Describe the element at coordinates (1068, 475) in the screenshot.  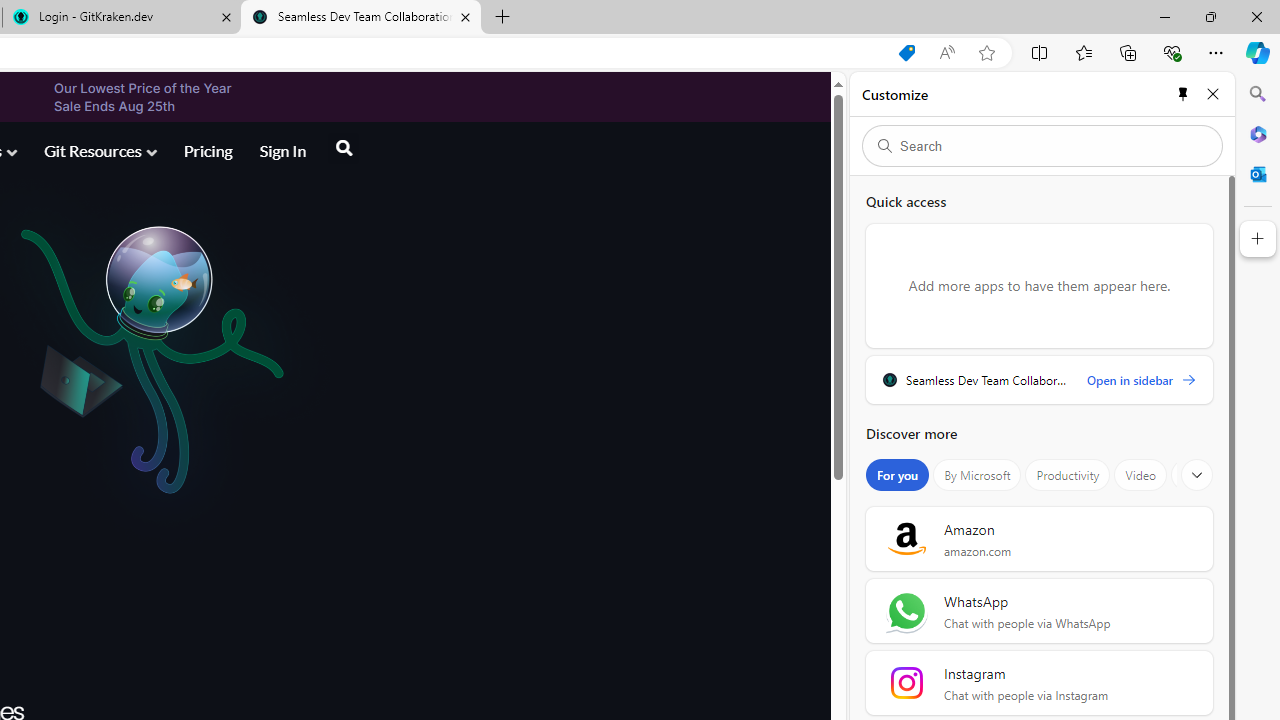
I see `Productivity` at that location.